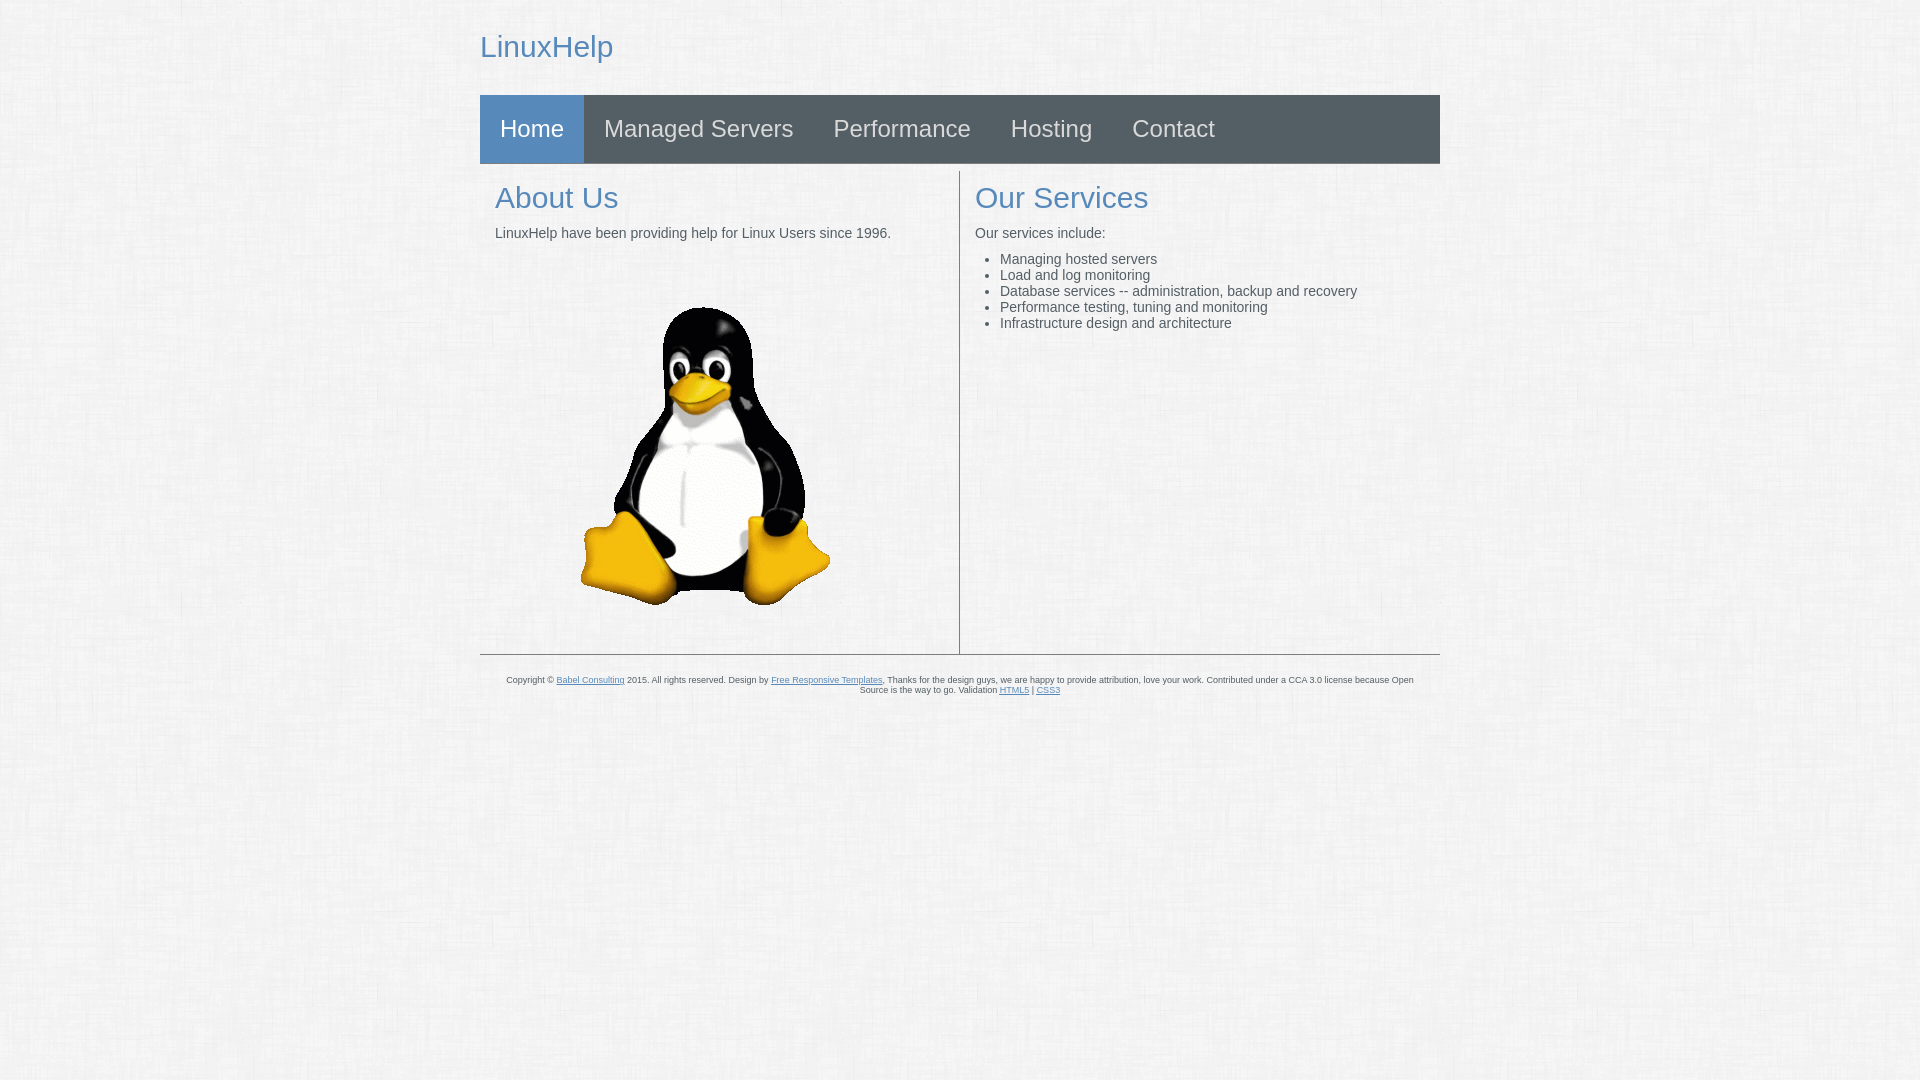  What do you see at coordinates (1174, 129) in the screenshot?
I see `Contact` at bounding box center [1174, 129].